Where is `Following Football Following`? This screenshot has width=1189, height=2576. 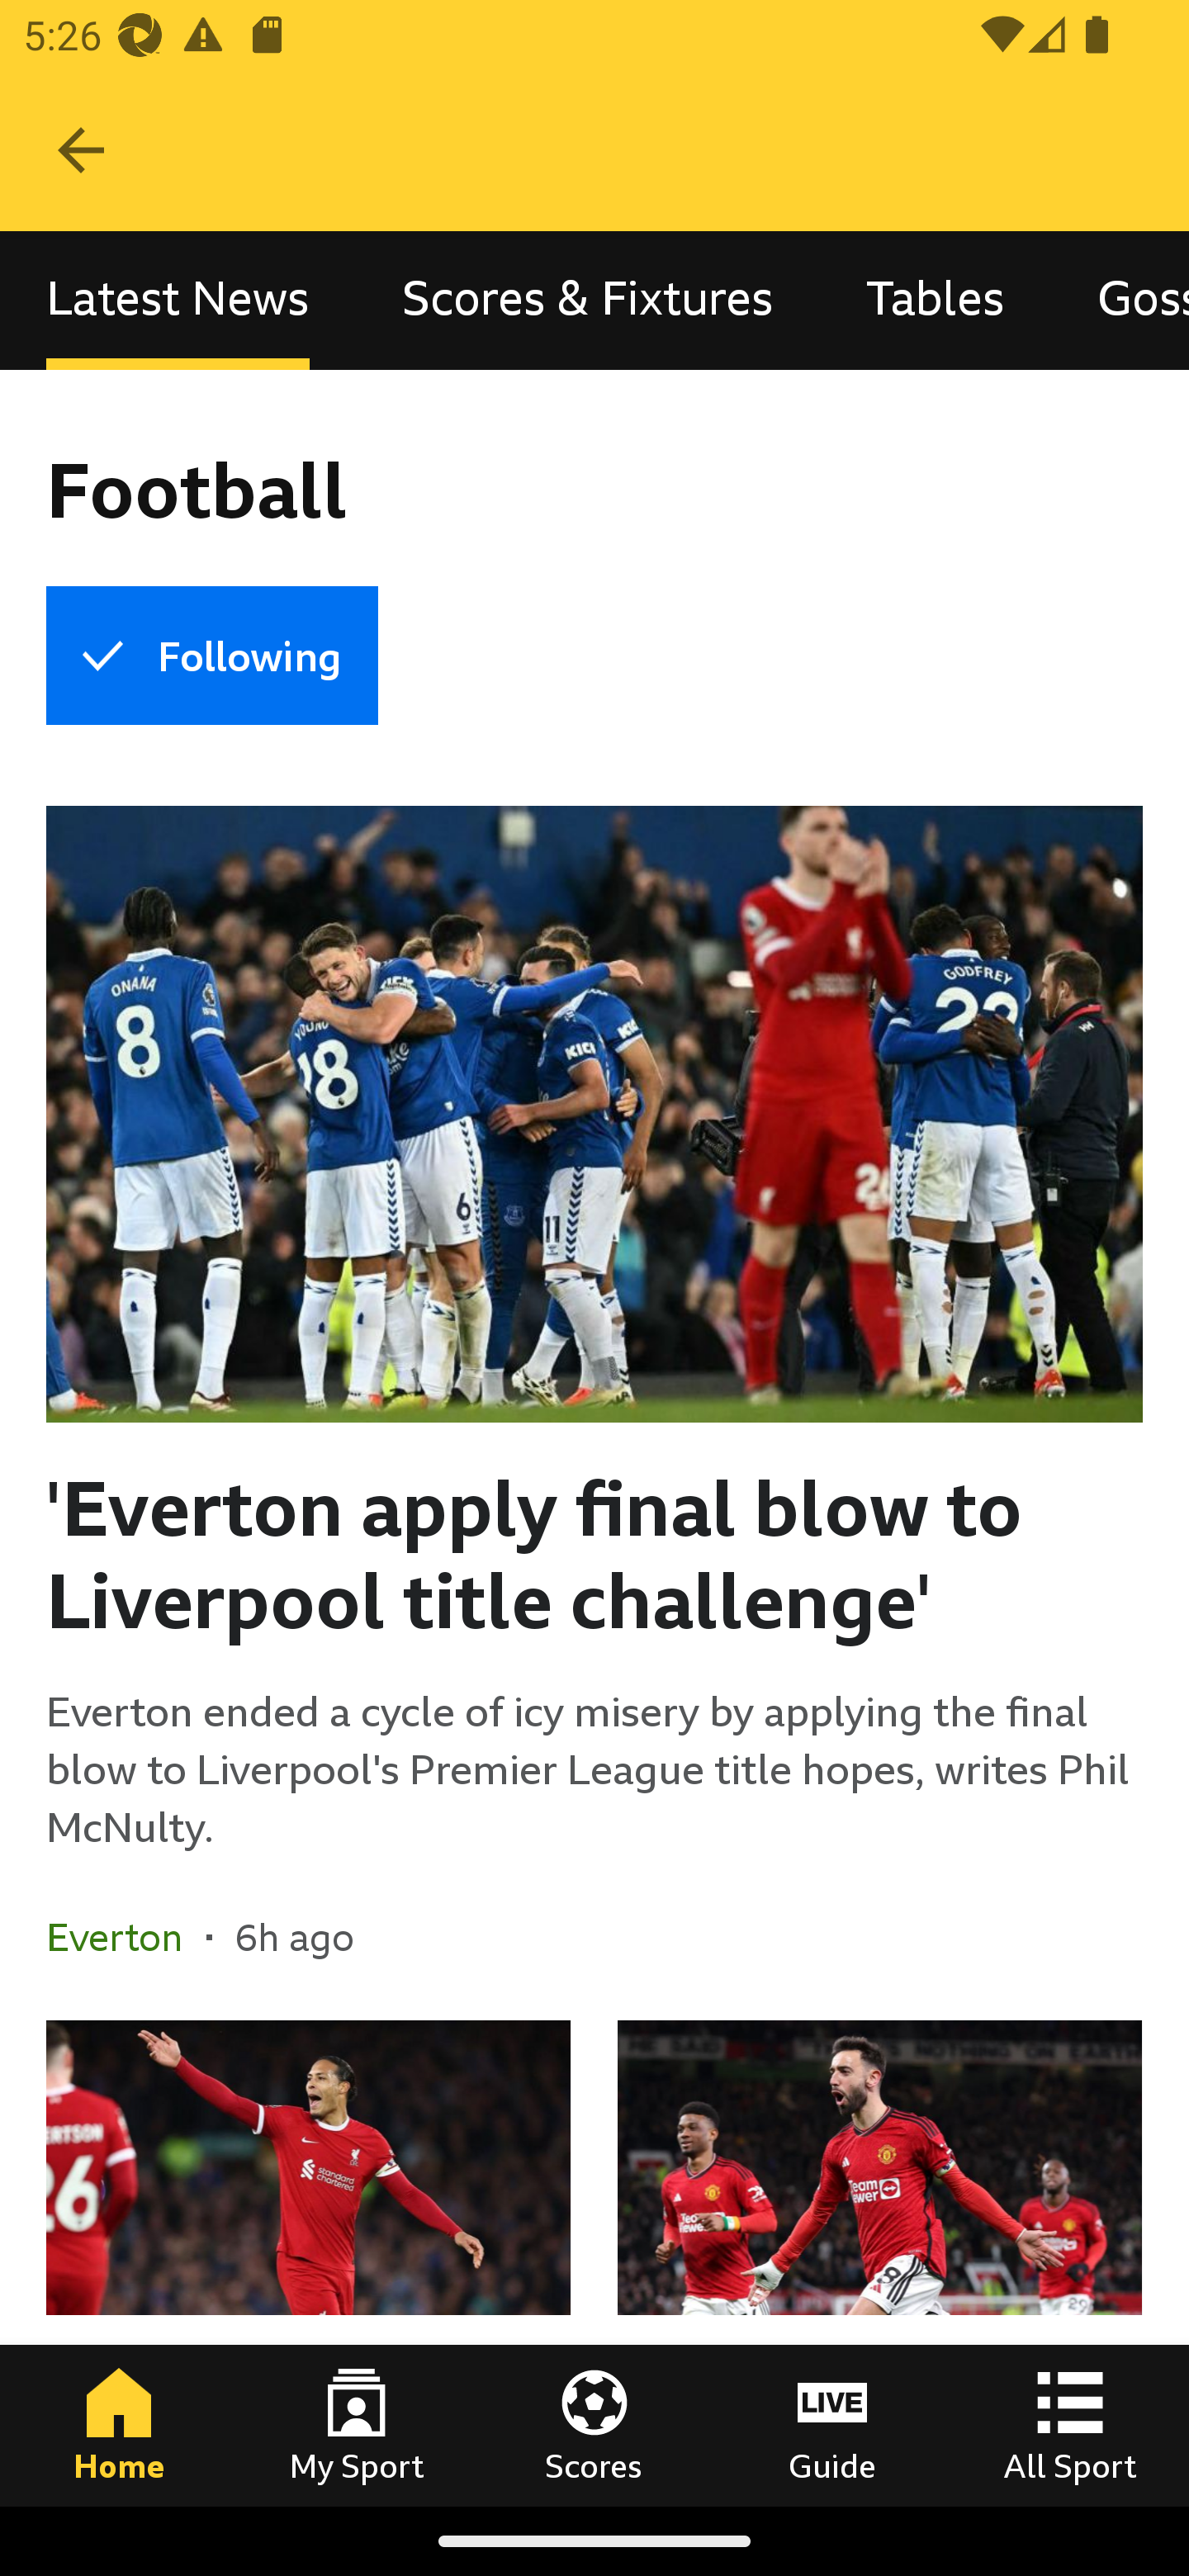
Following Football Following is located at coordinates (211, 656).